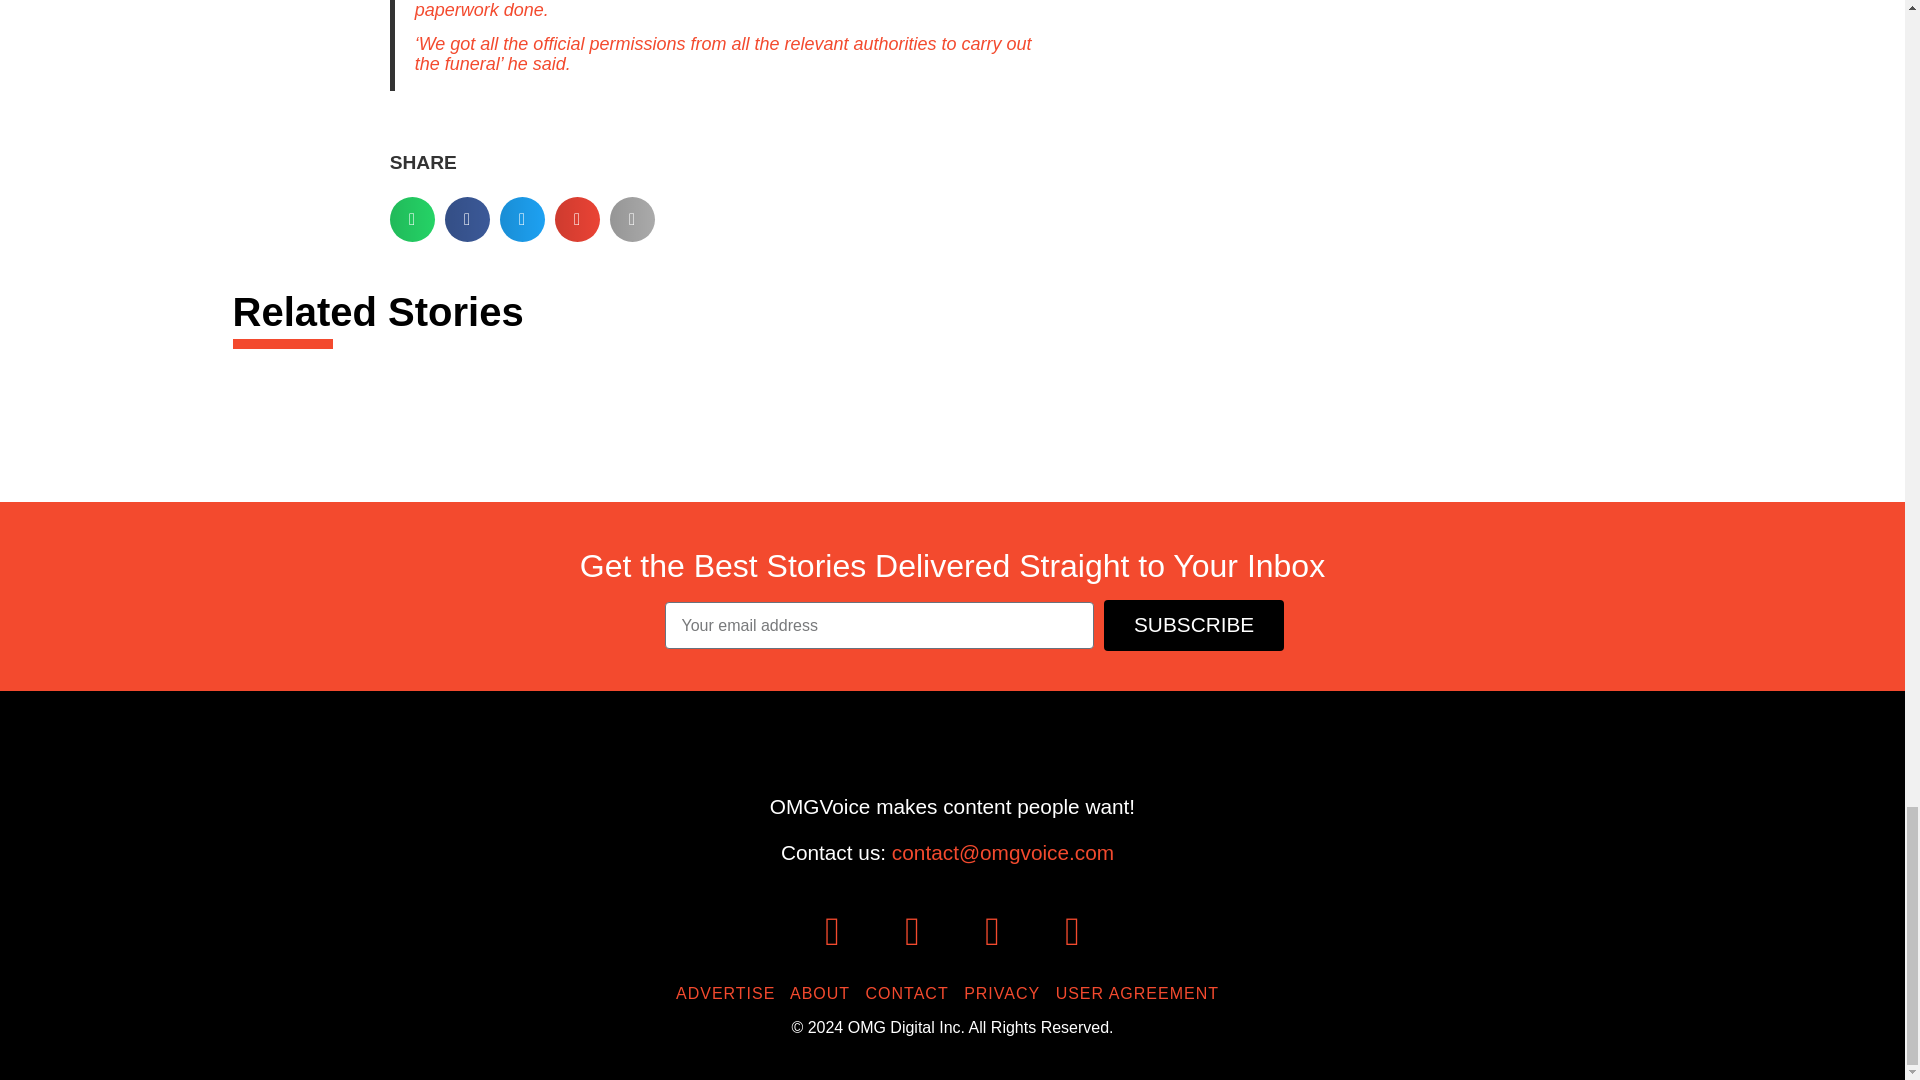 The image size is (1920, 1080). I want to click on CONTACT, so click(912, 993).